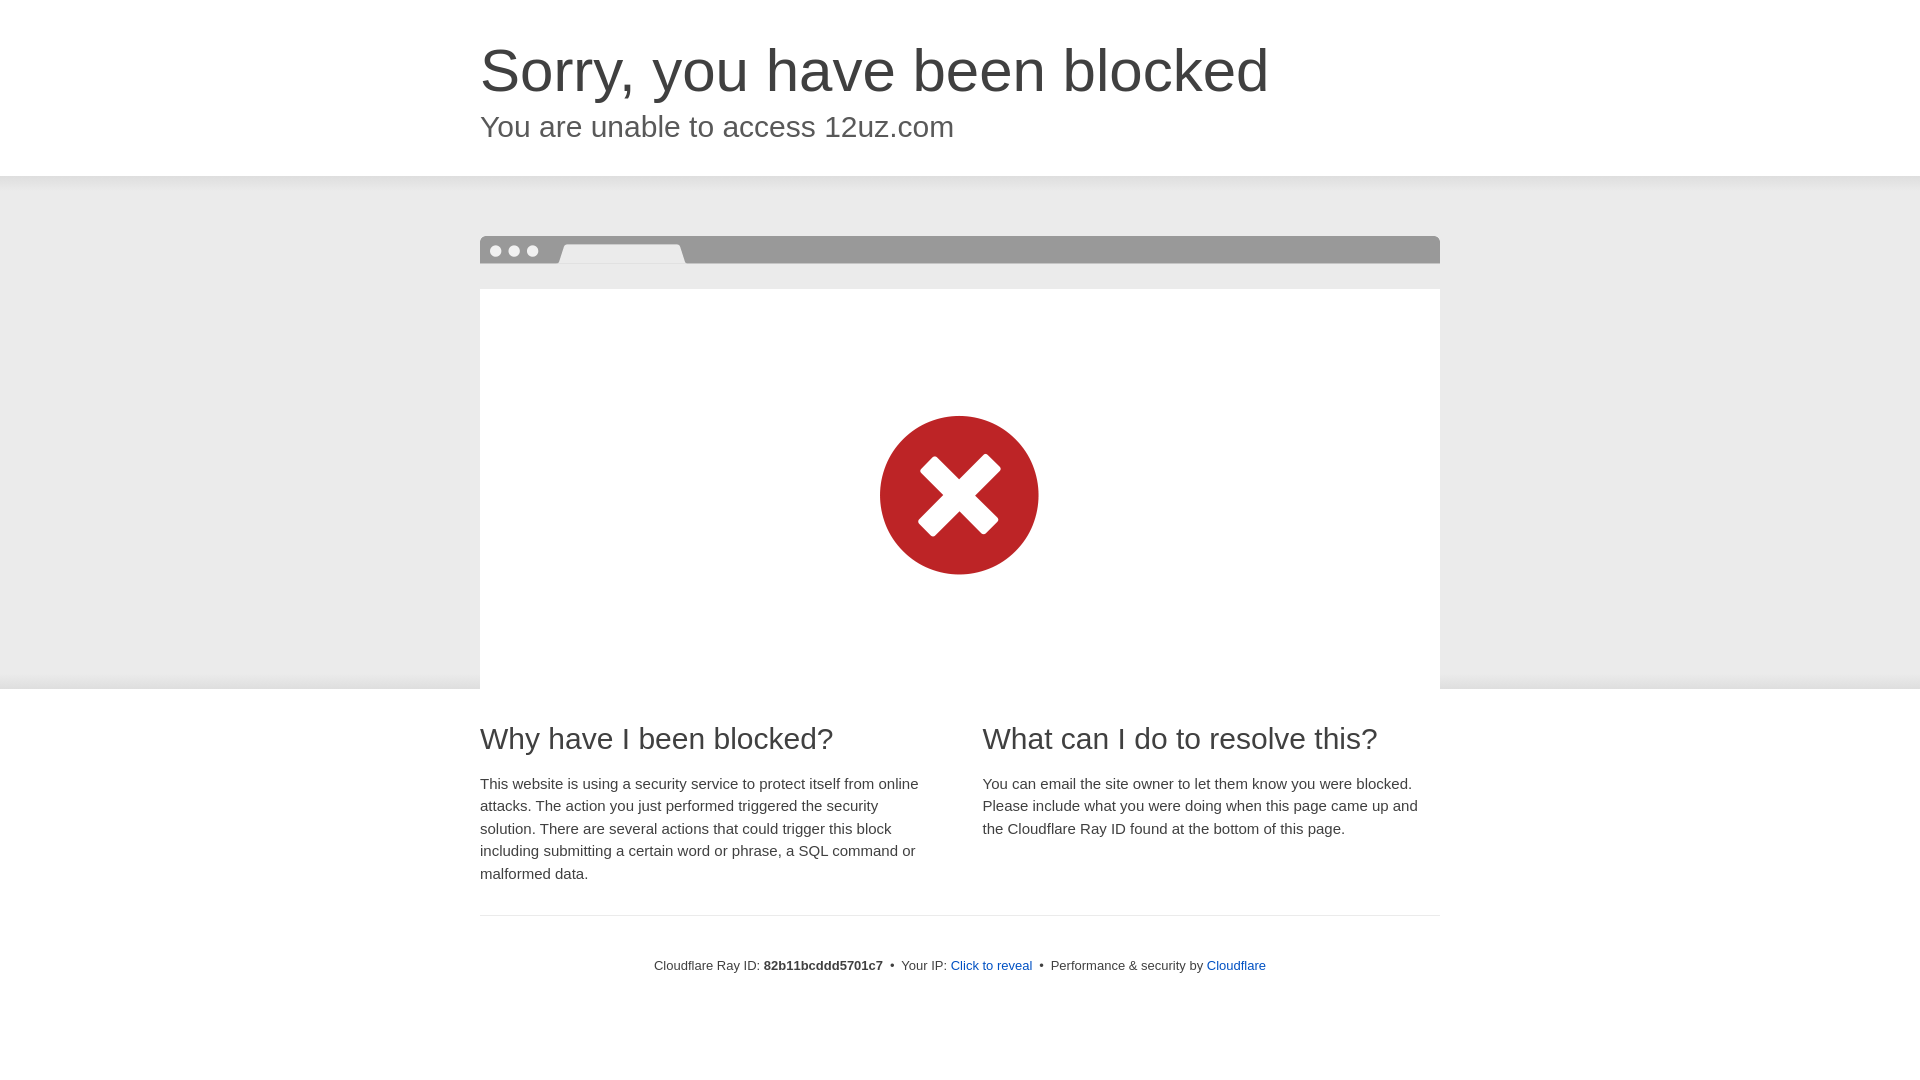 This screenshot has width=1920, height=1080. What do you see at coordinates (992, 966) in the screenshot?
I see `Click to reveal` at bounding box center [992, 966].